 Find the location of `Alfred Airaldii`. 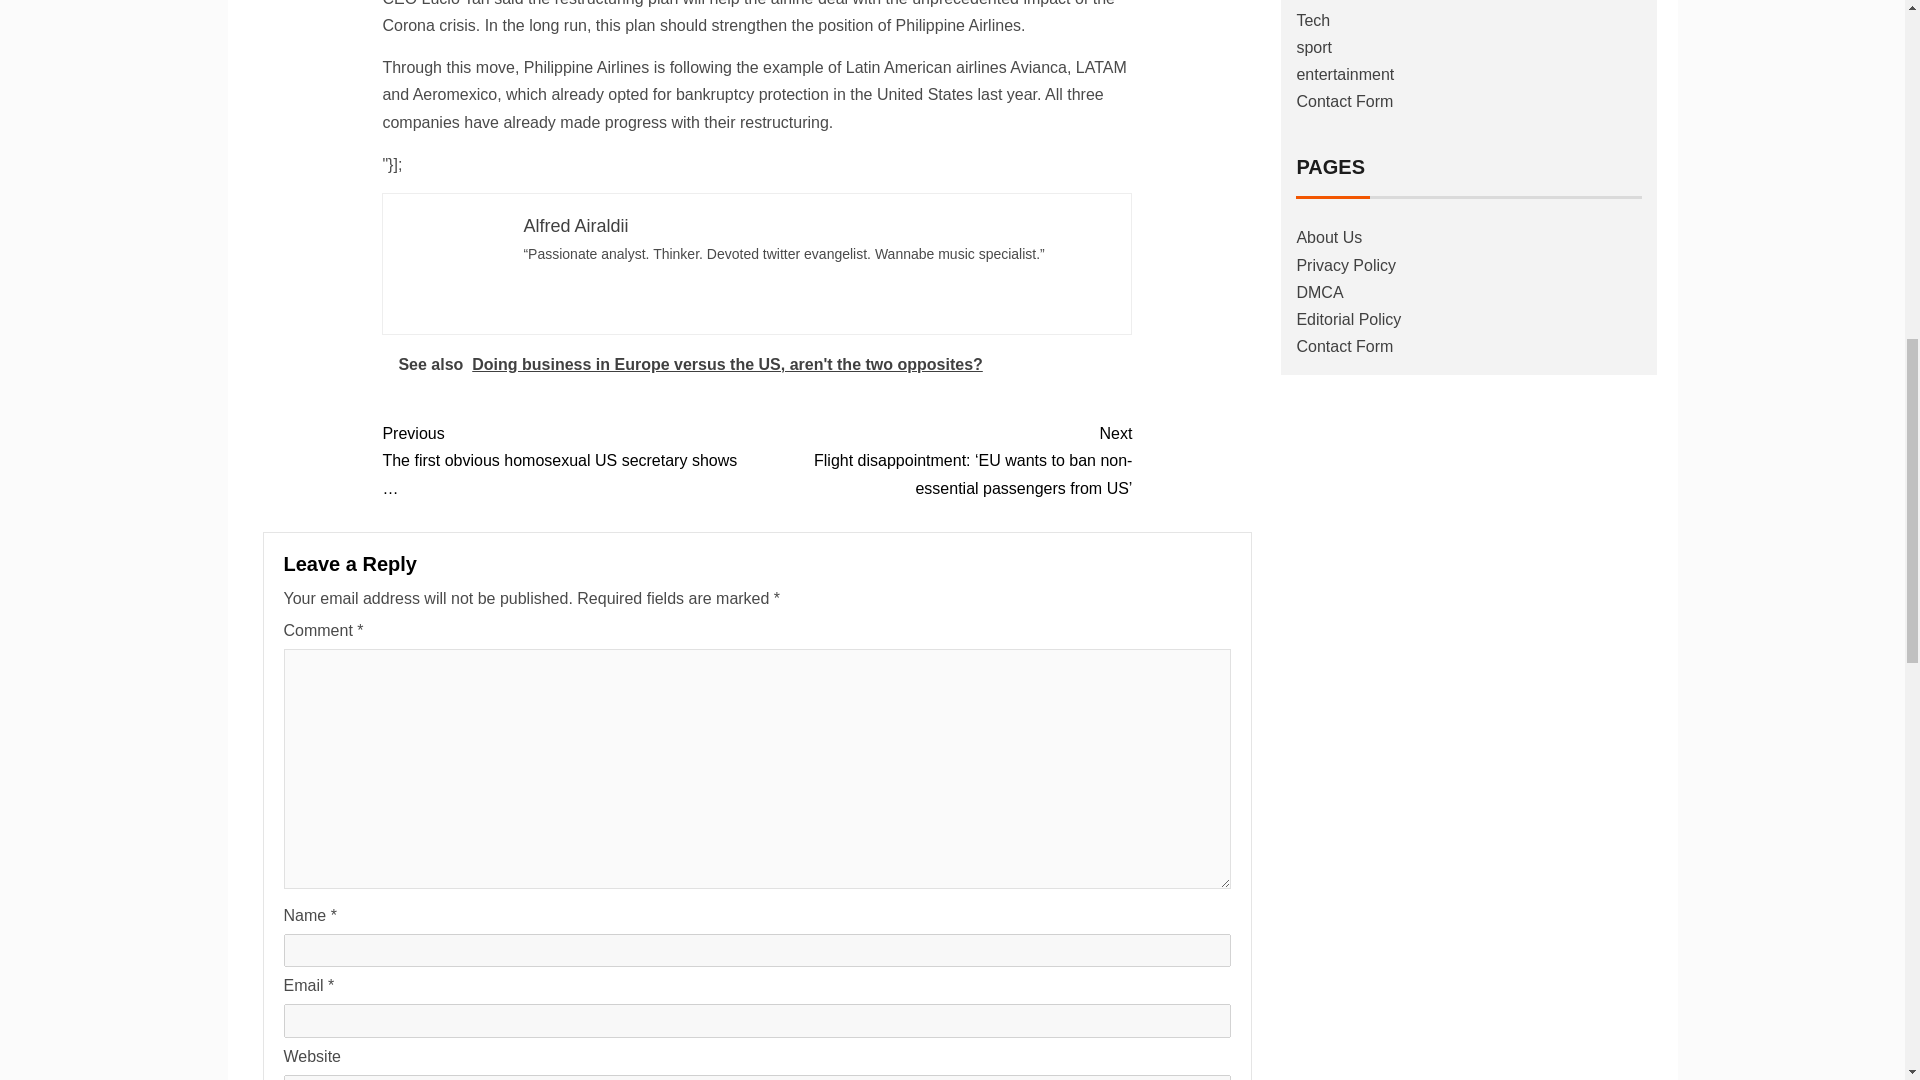

Alfred Airaldii is located at coordinates (574, 226).